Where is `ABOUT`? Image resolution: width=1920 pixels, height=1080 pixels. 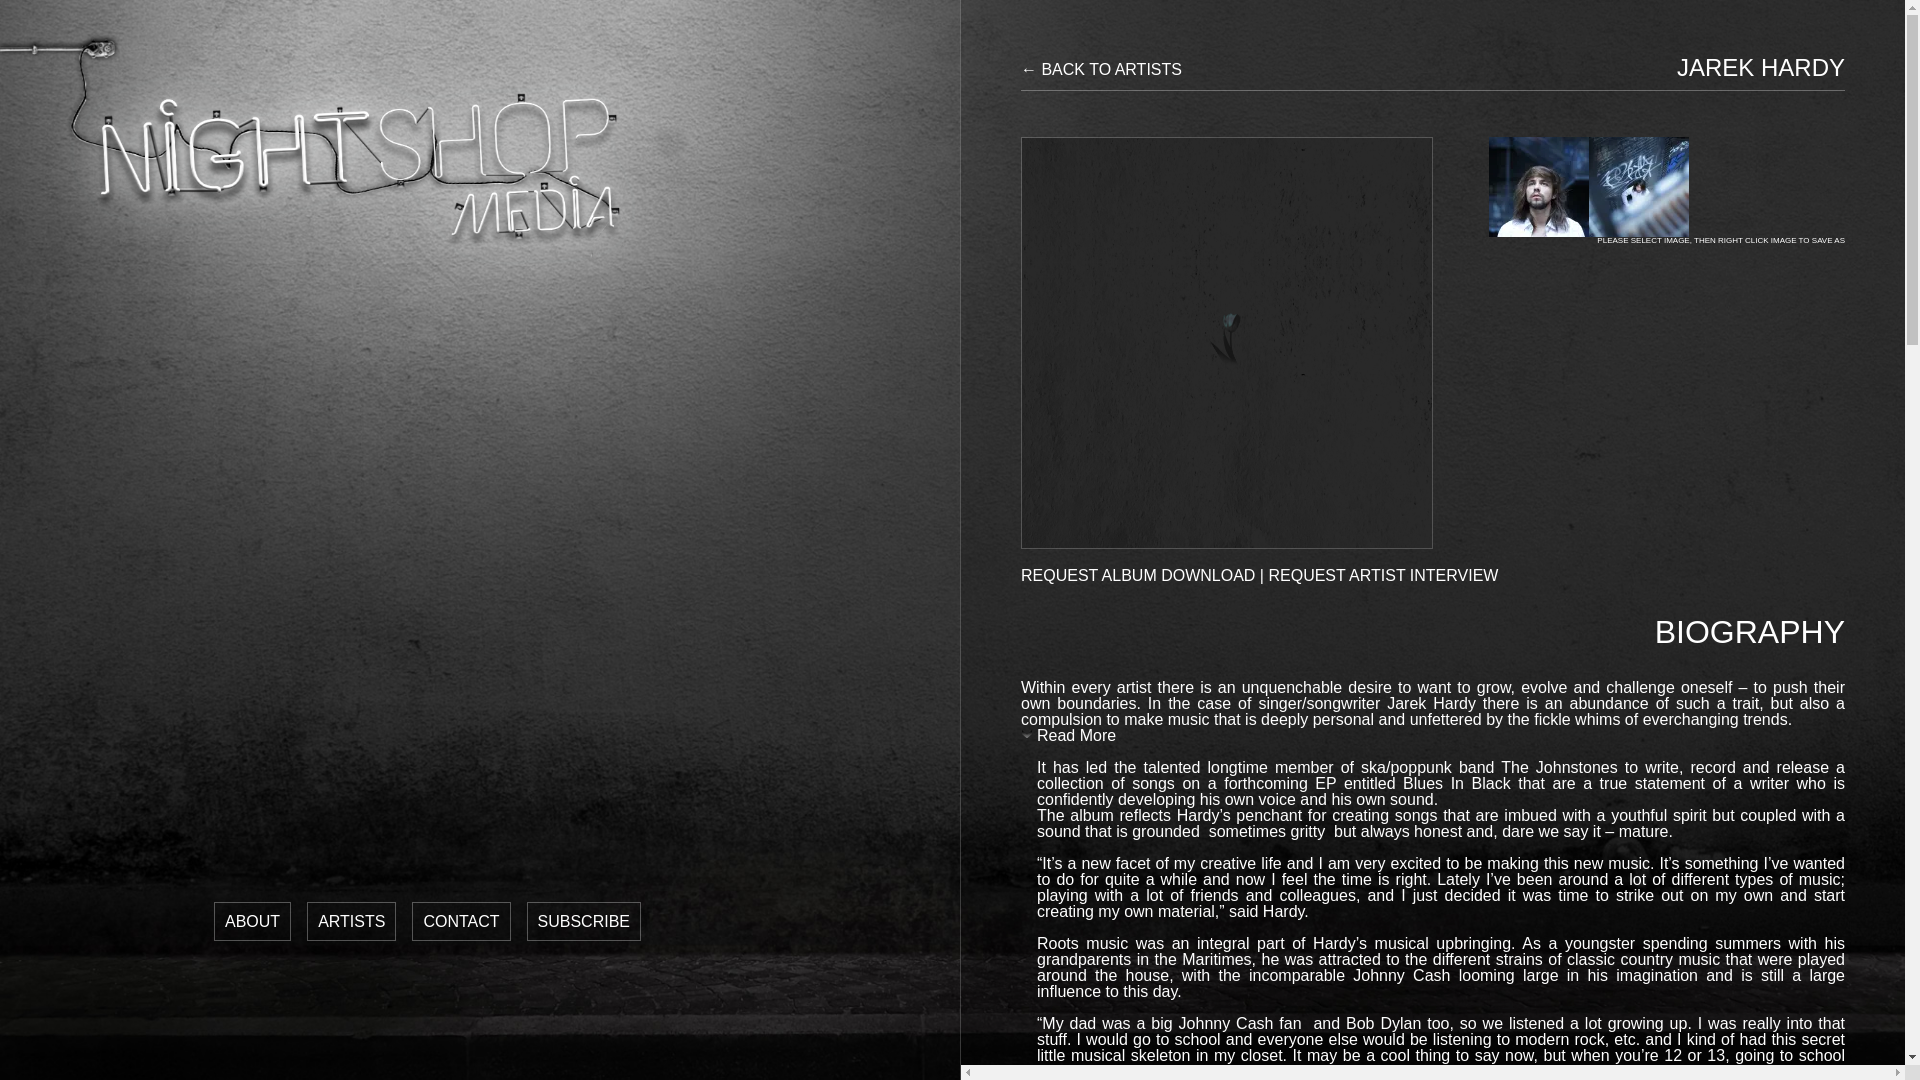 ABOUT is located at coordinates (252, 920).